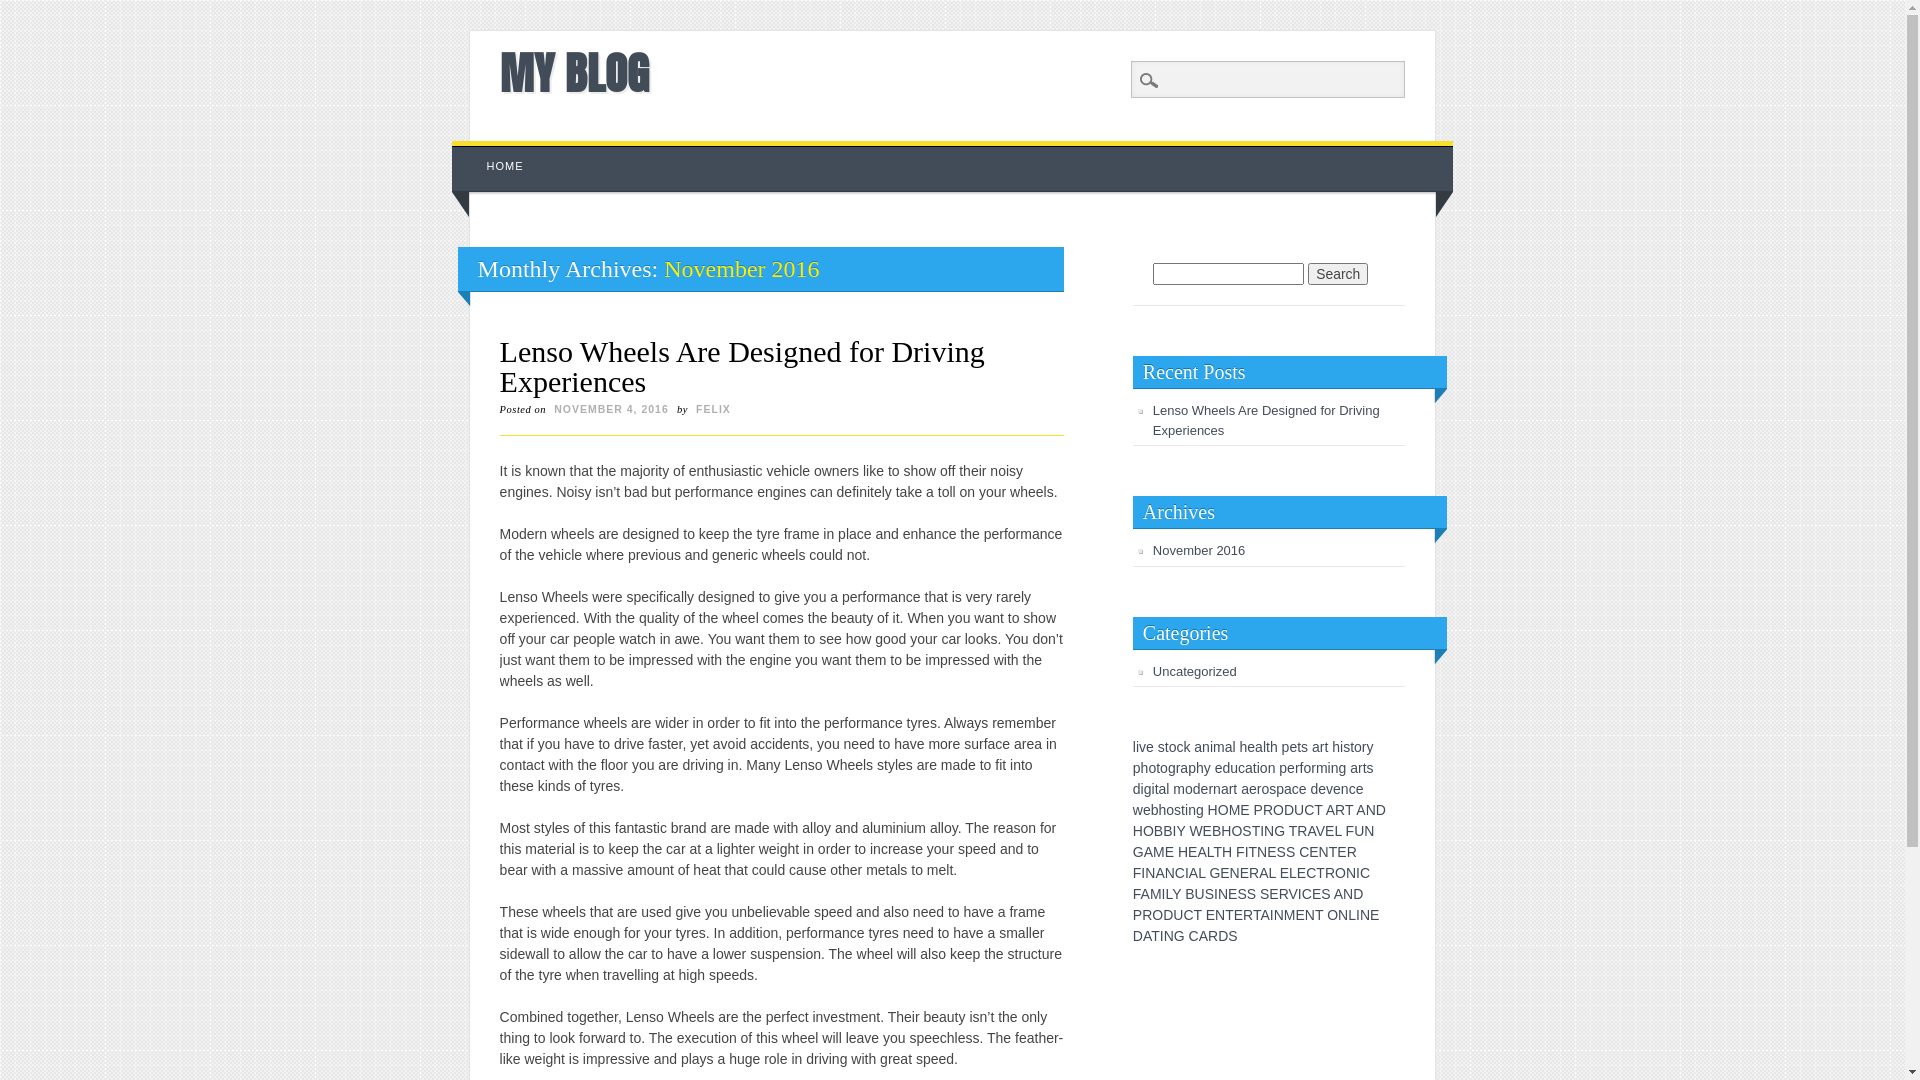 This screenshot has width=1920, height=1080. Describe the element at coordinates (1264, 768) in the screenshot. I see `o` at that location.